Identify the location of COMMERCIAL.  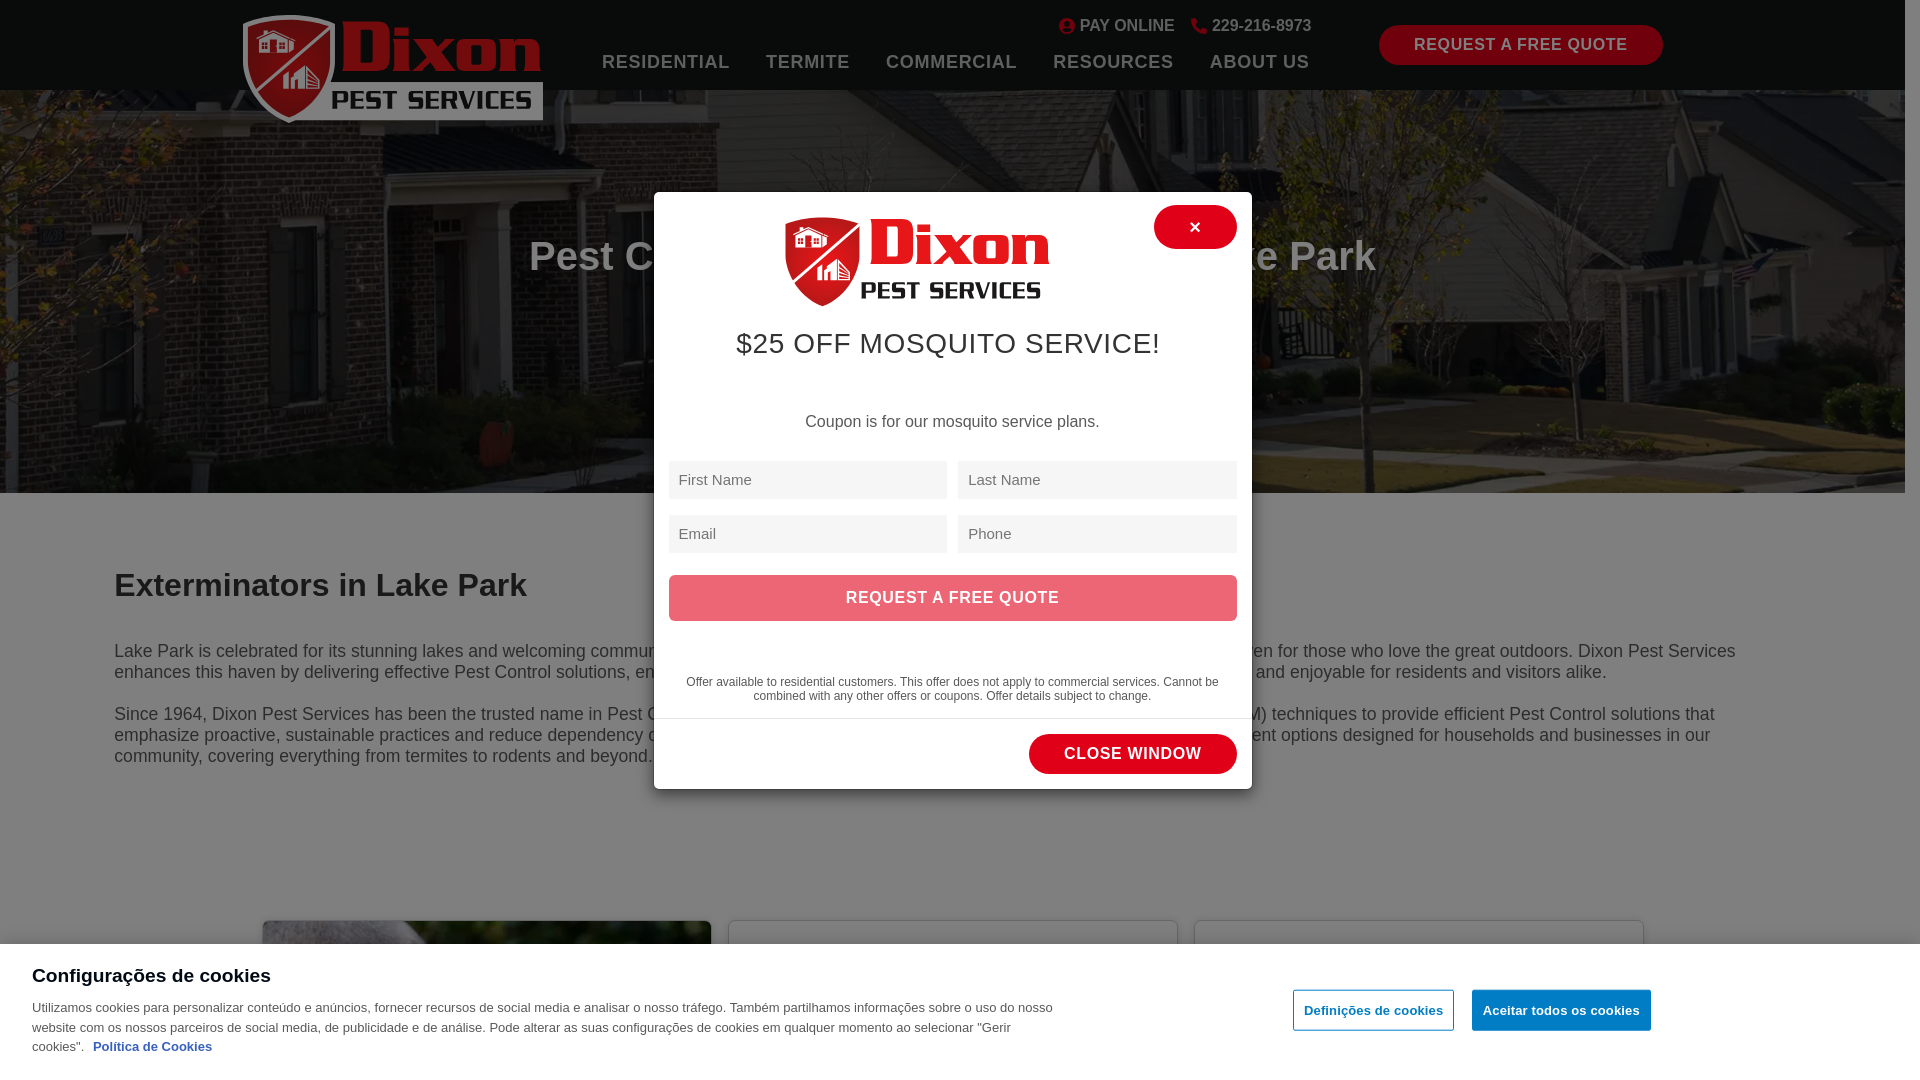
(950, 64).